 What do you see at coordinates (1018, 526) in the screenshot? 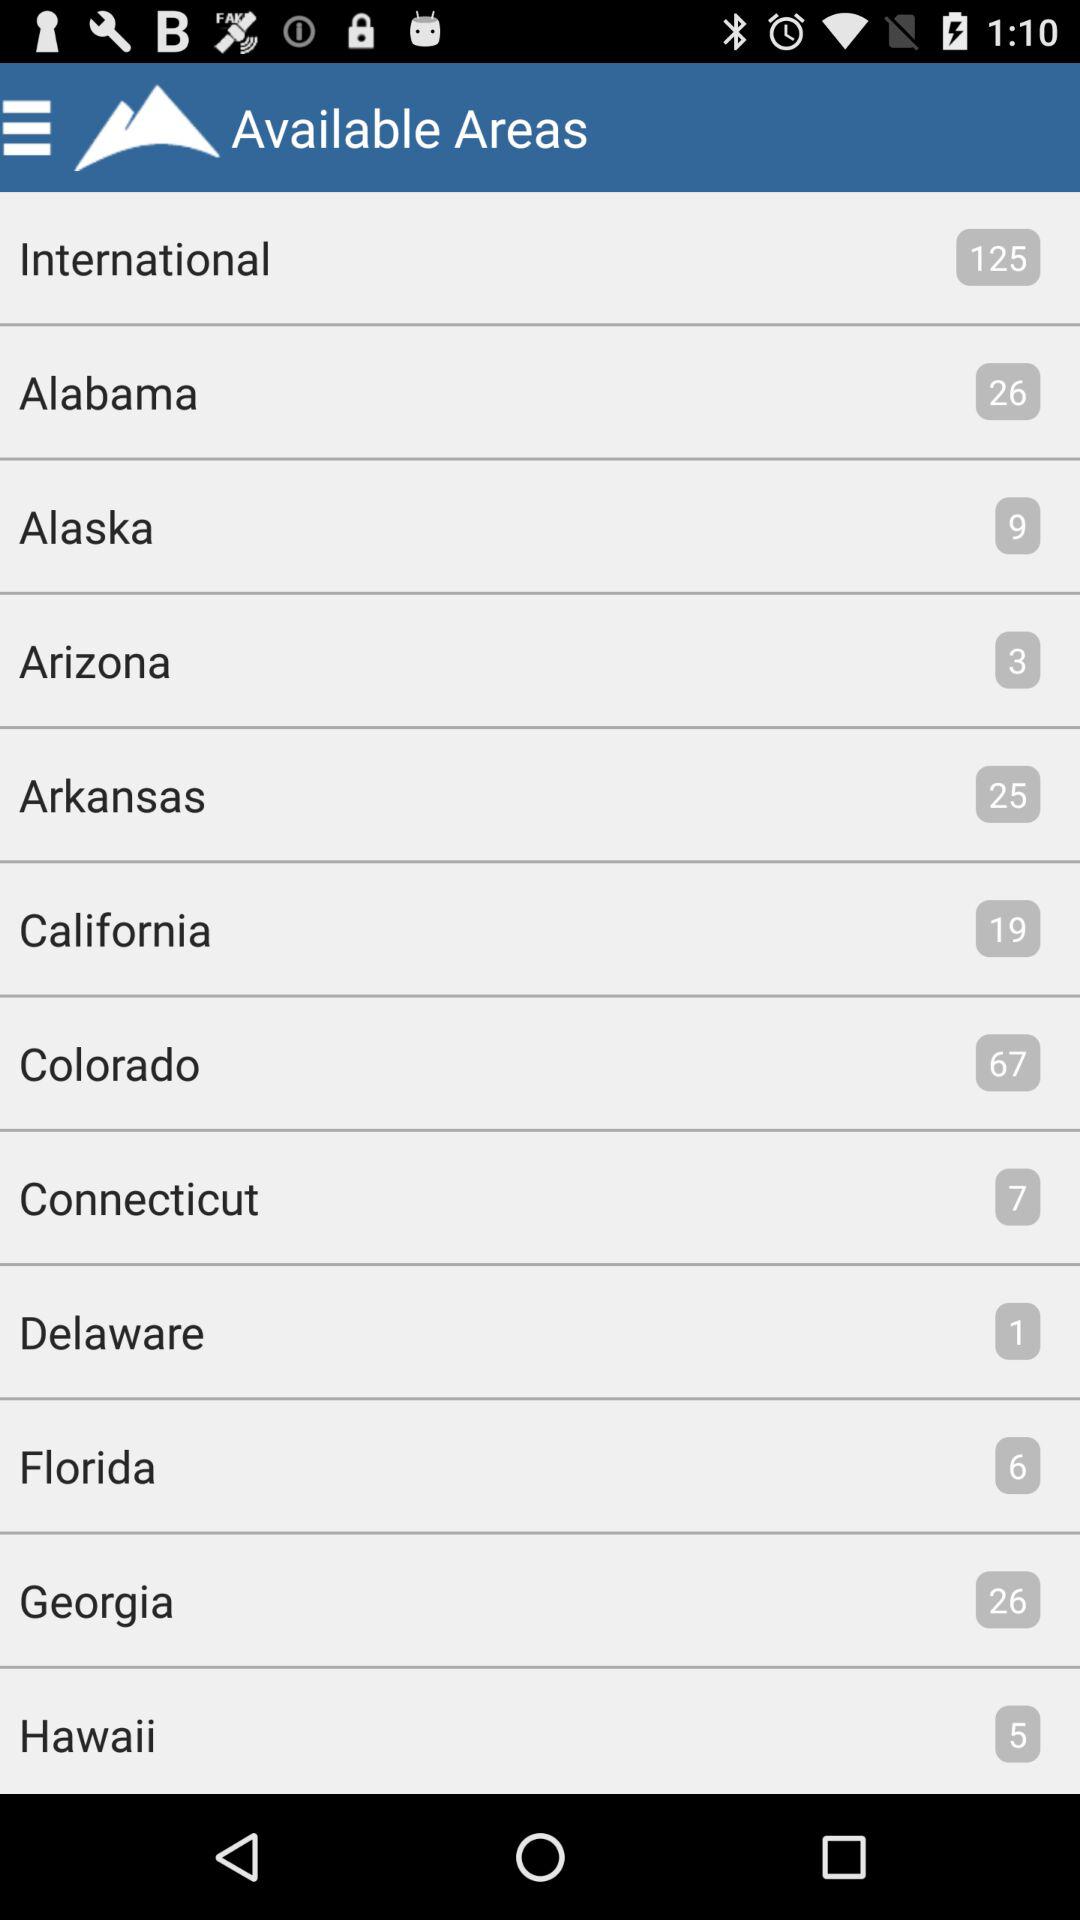
I see `select the 9 icon` at bounding box center [1018, 526].